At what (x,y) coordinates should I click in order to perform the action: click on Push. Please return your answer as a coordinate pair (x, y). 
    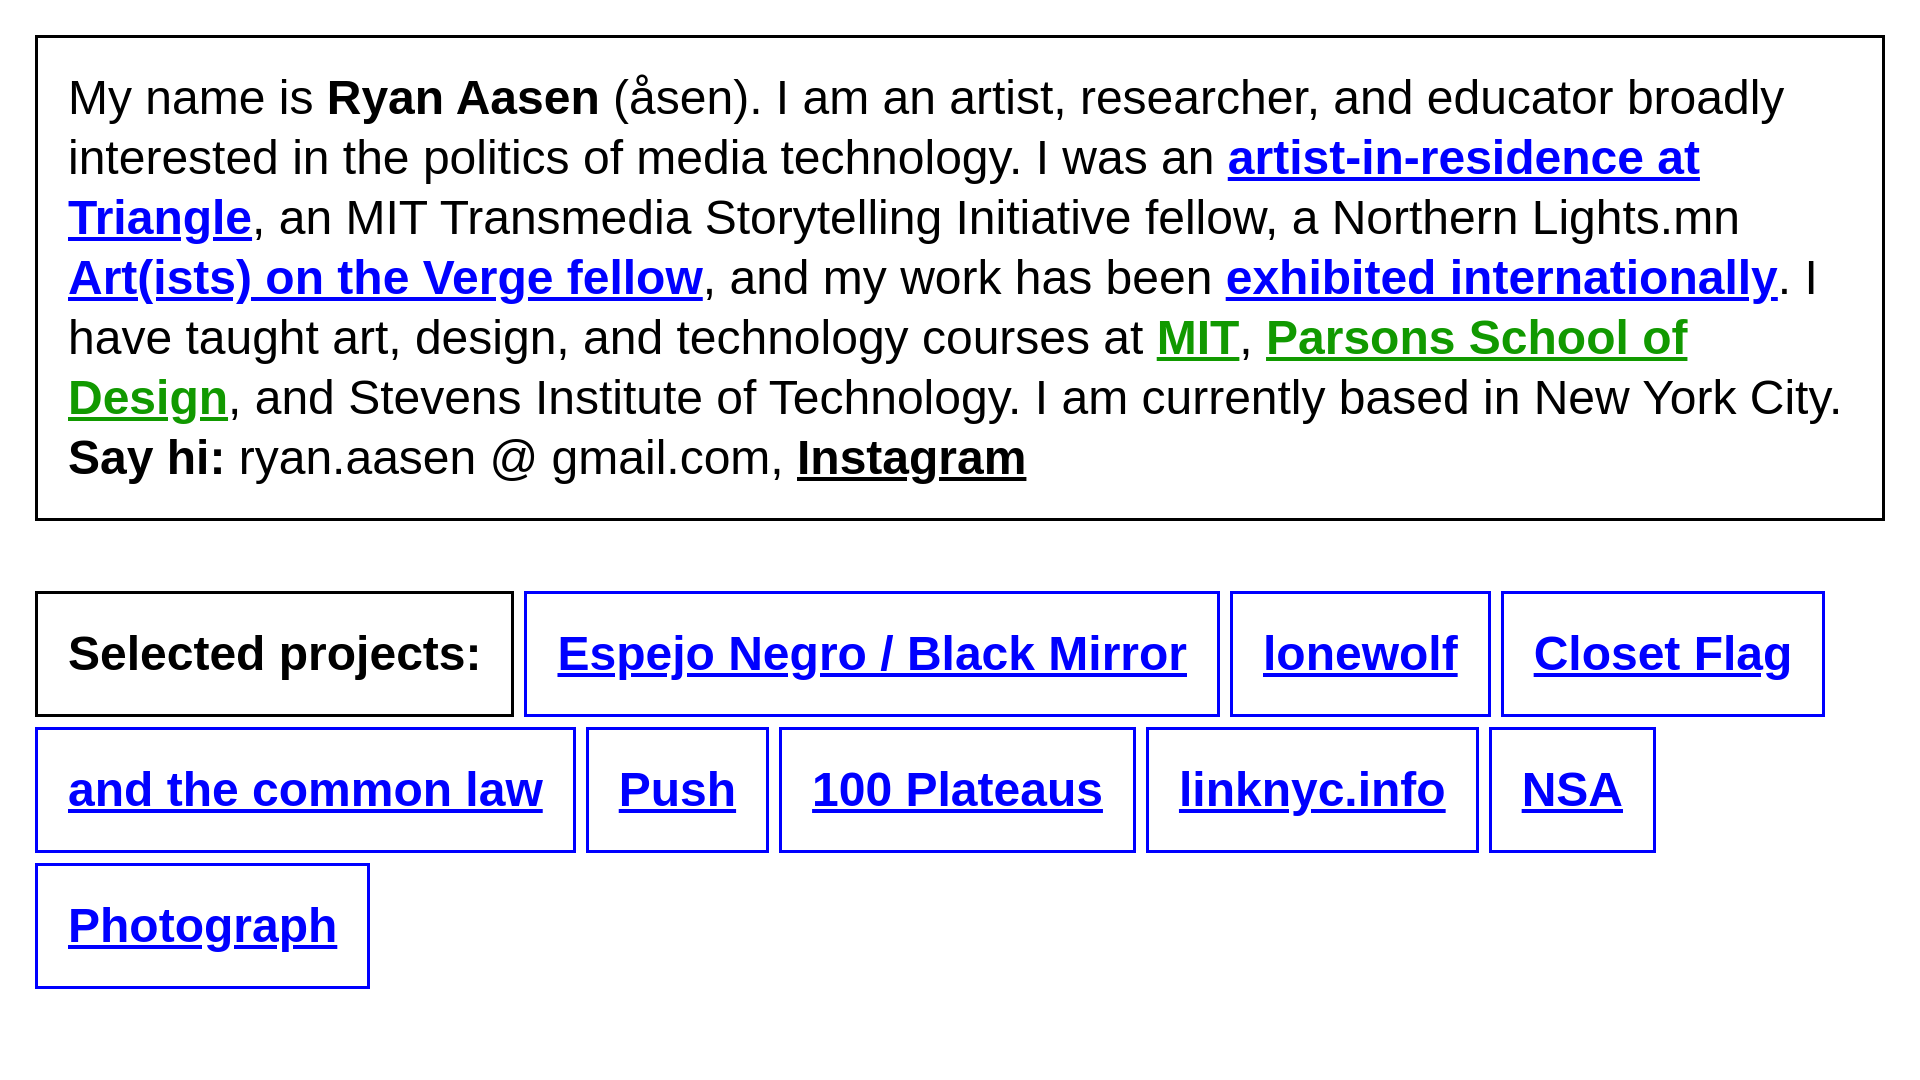
    Looking at the image, I should click on (676, 789).